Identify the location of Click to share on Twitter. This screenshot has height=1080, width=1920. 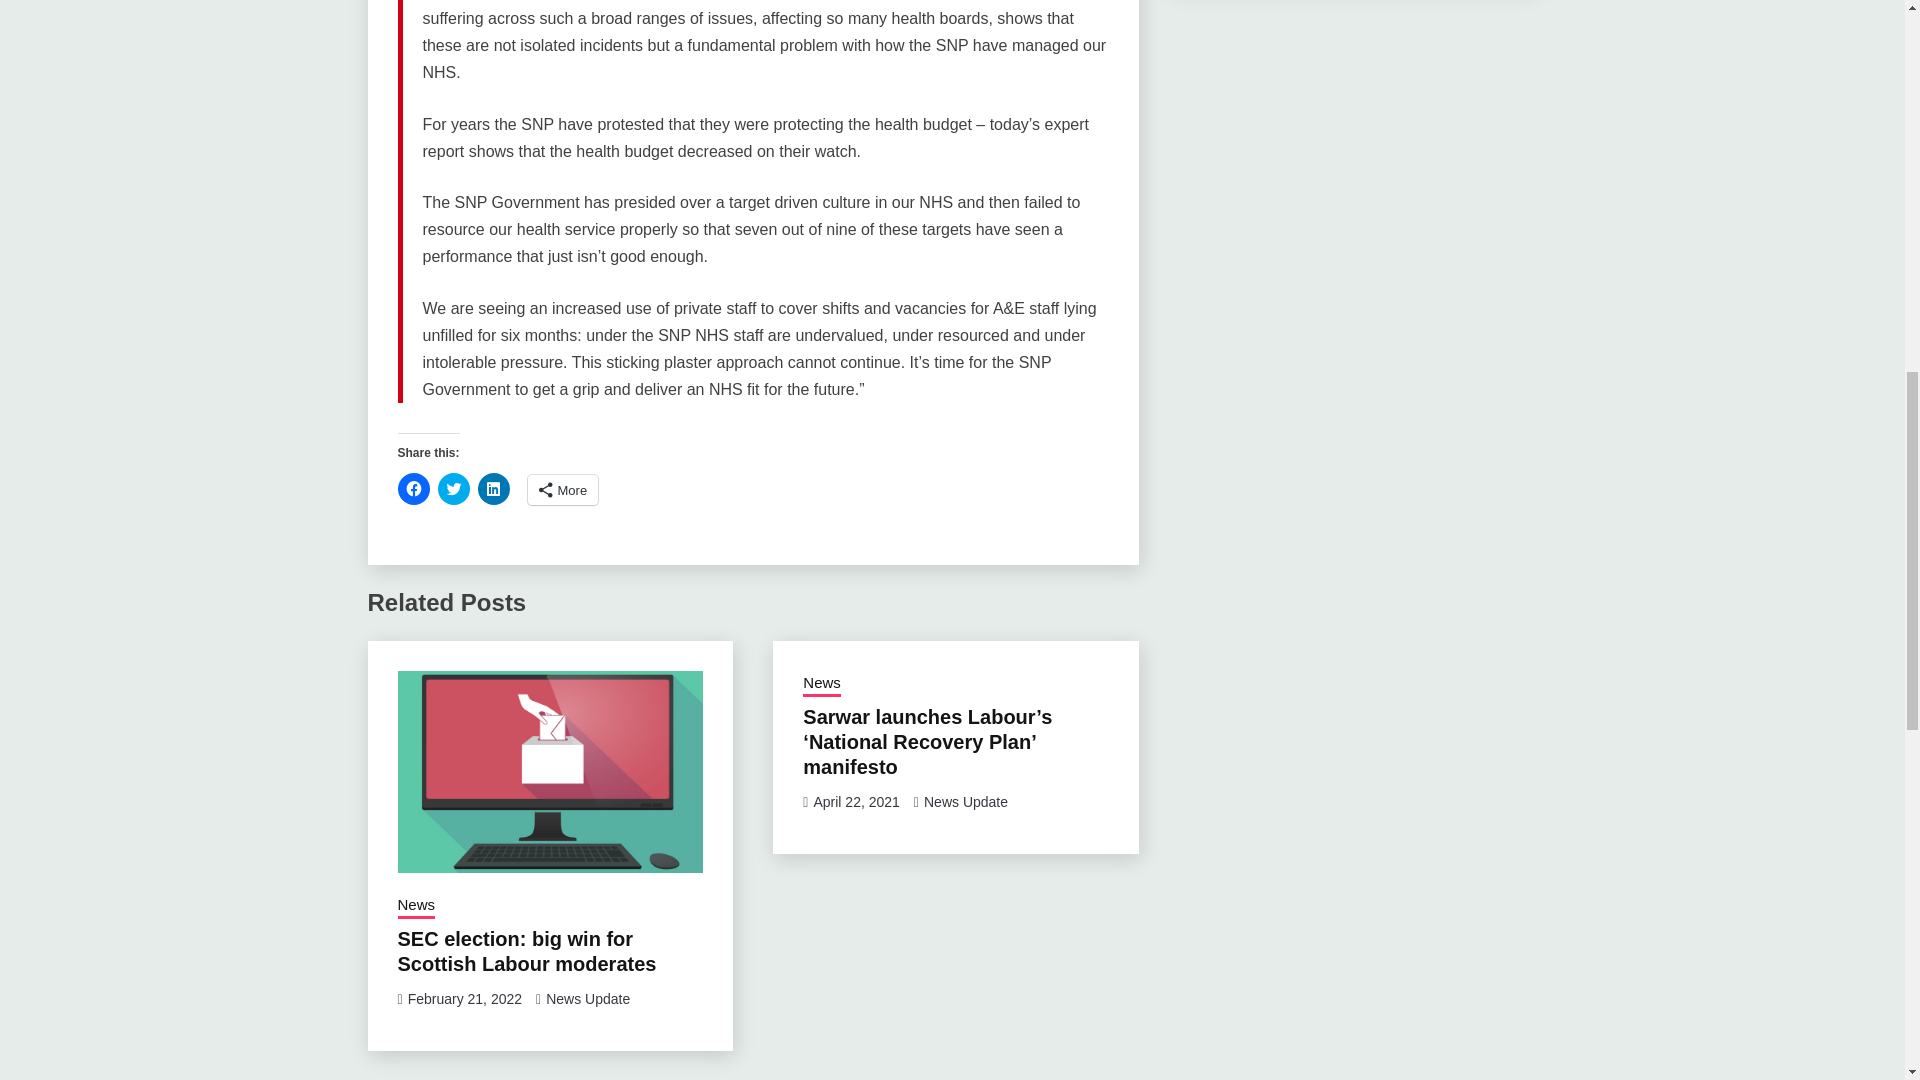
(454, 489).